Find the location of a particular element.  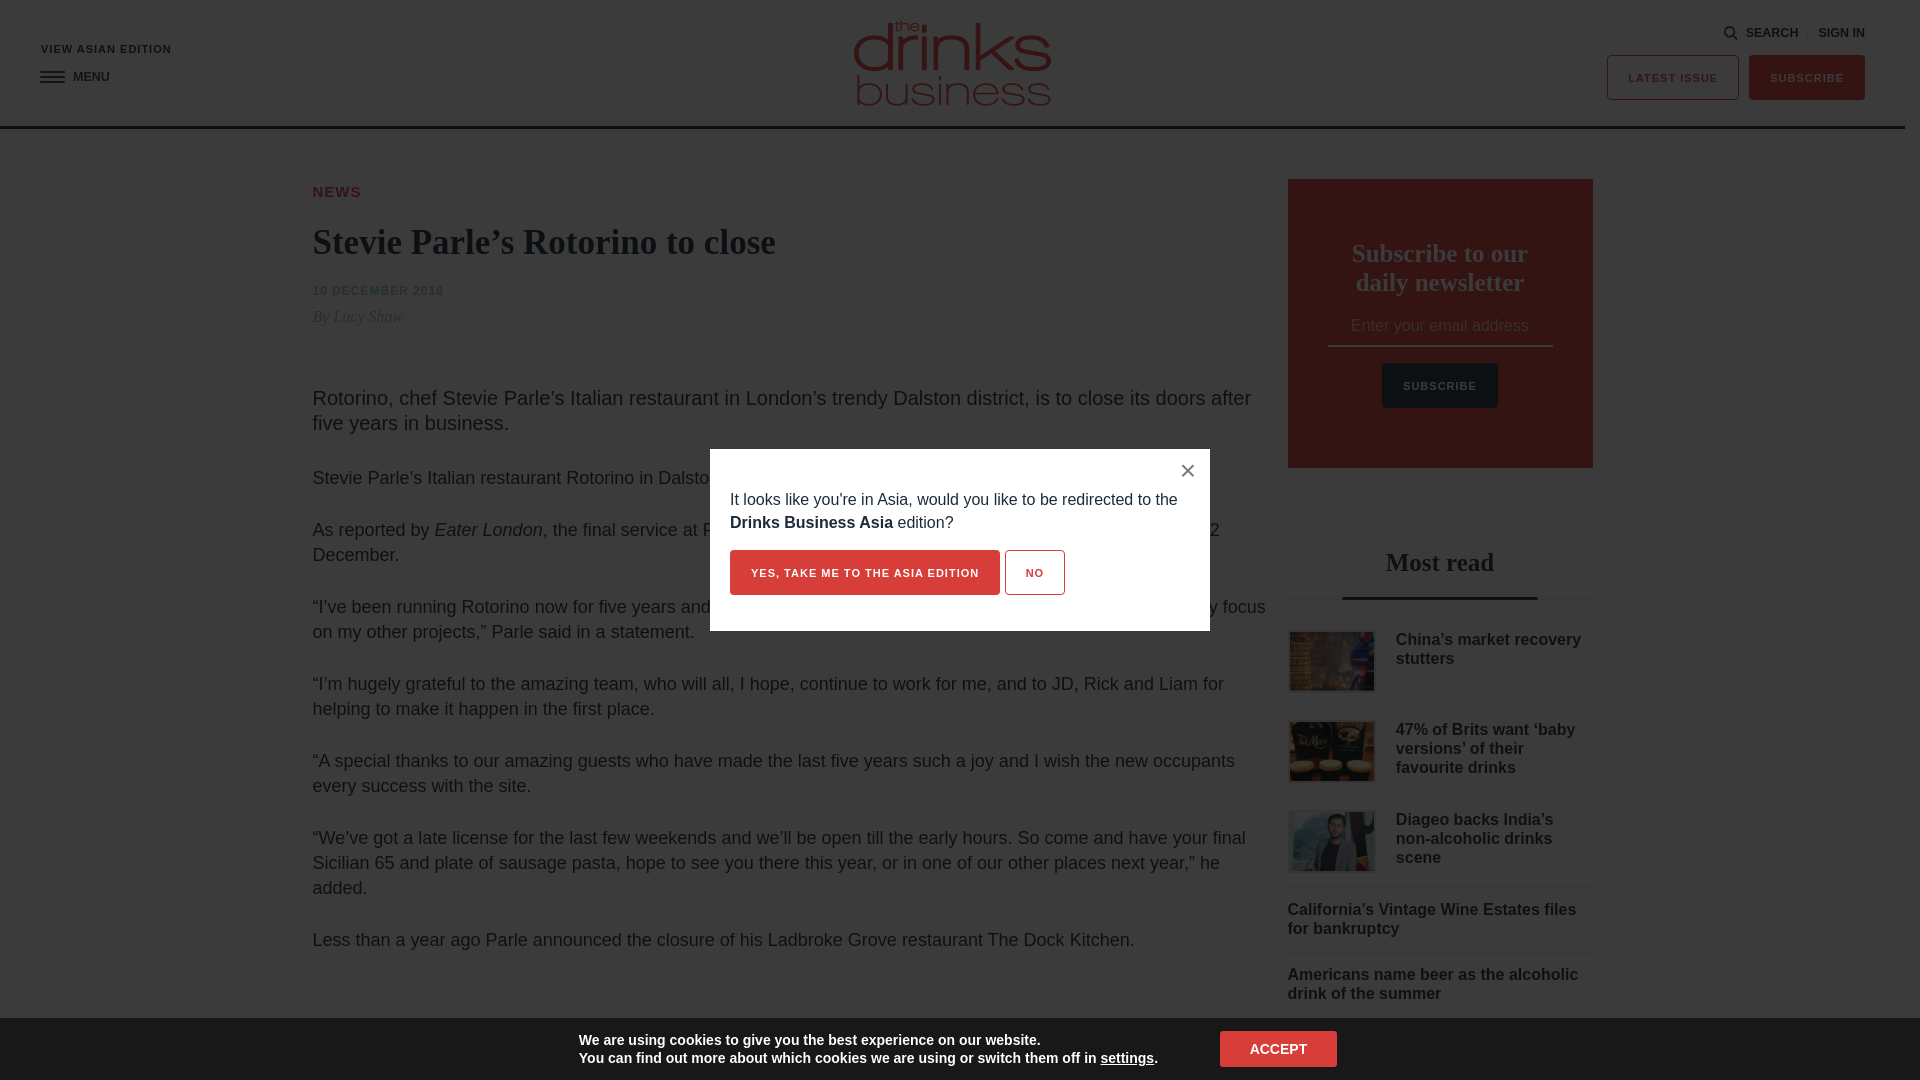

LATEST ISSUE is located at coordinates (1673, 78).